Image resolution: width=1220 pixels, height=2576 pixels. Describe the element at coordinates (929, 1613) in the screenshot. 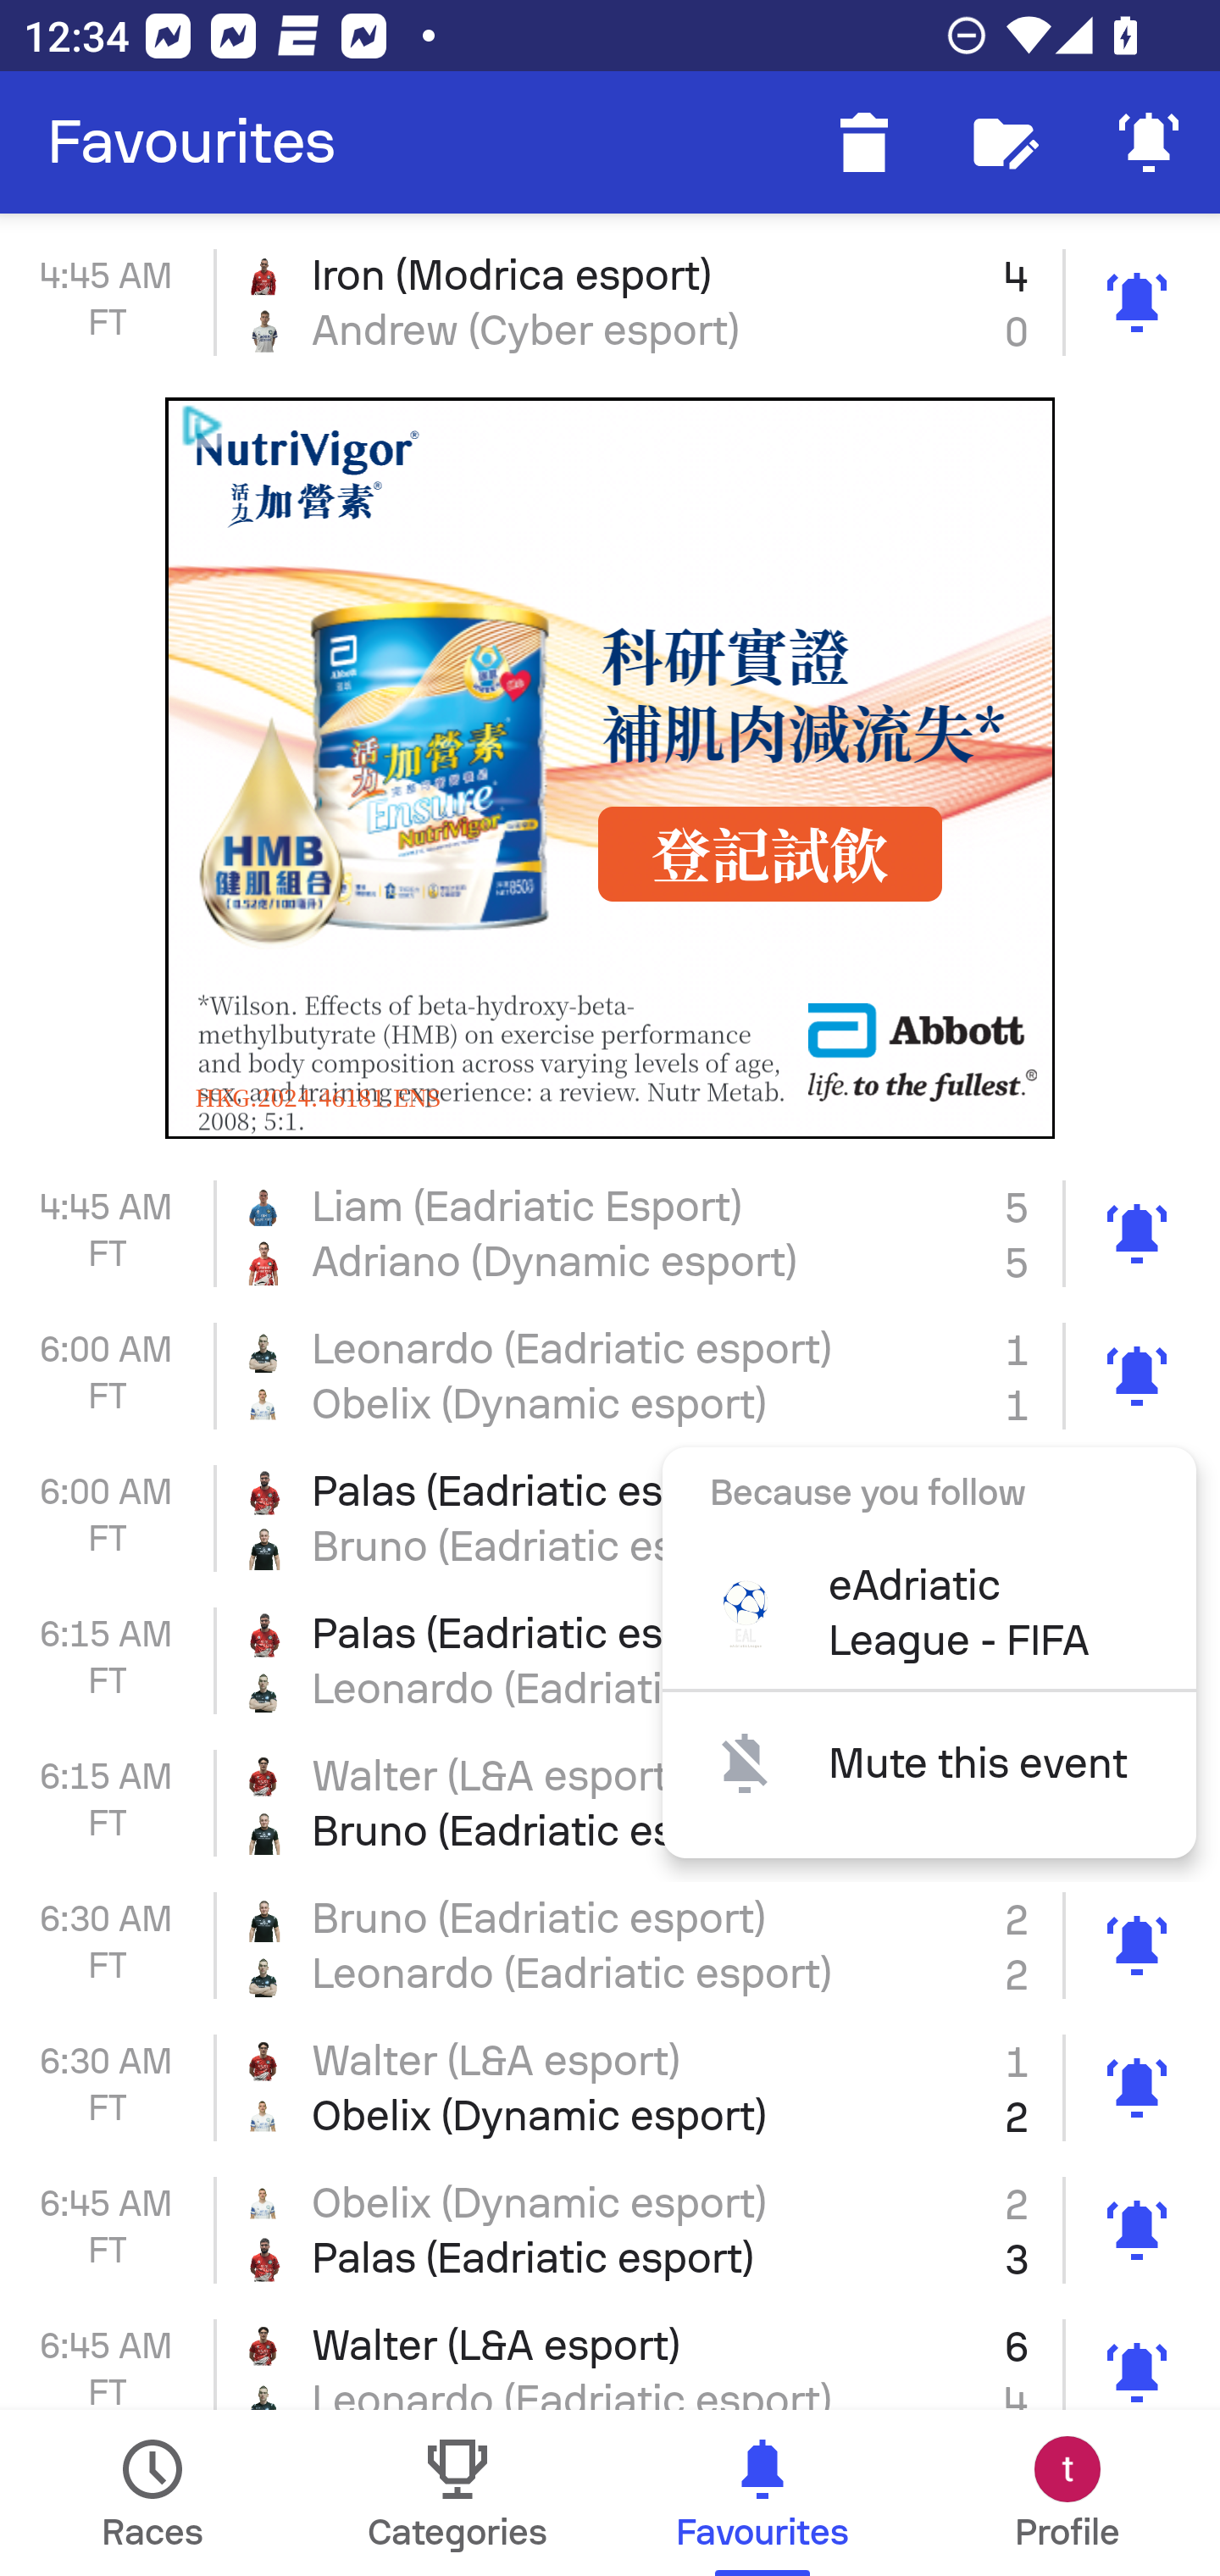

I see `eAdriatic League - FIFA` at that location.